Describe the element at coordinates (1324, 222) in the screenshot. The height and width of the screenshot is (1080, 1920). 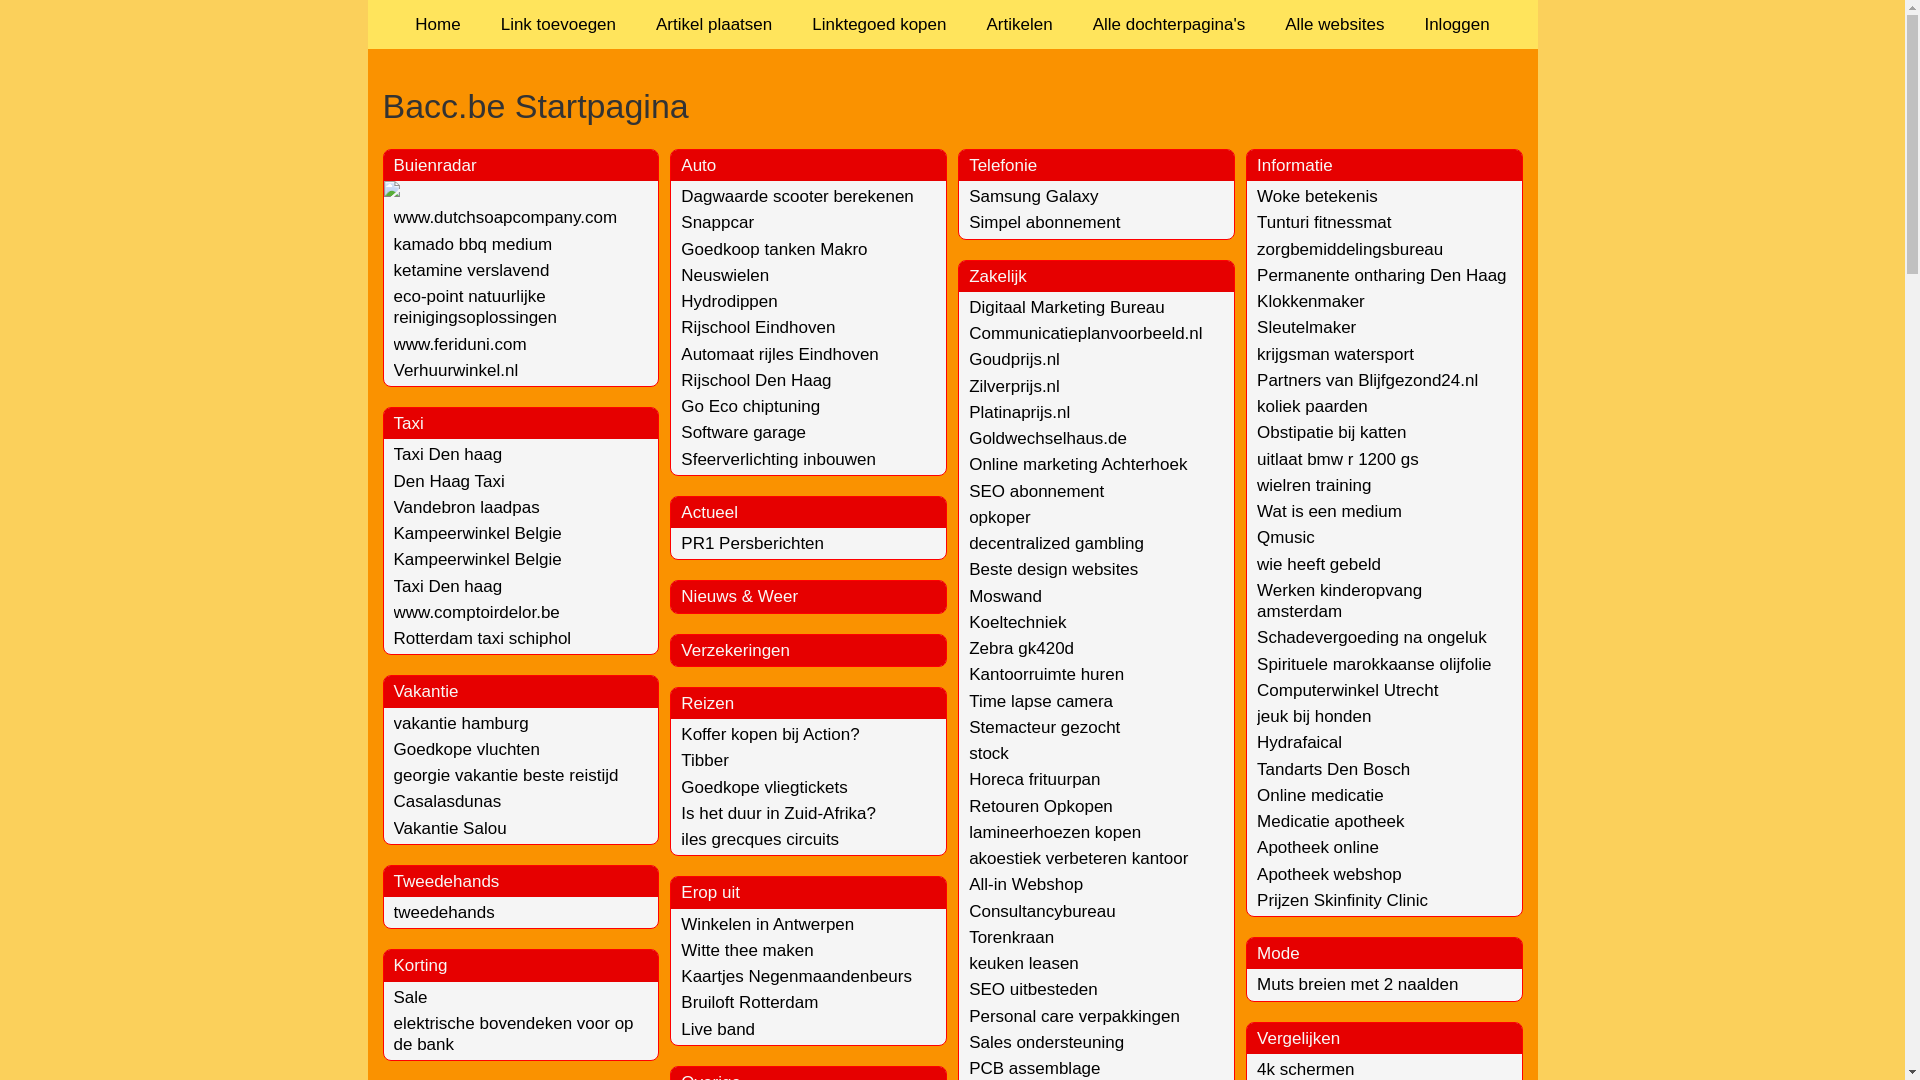
I see `Tunturi fitnessmat` at that location.